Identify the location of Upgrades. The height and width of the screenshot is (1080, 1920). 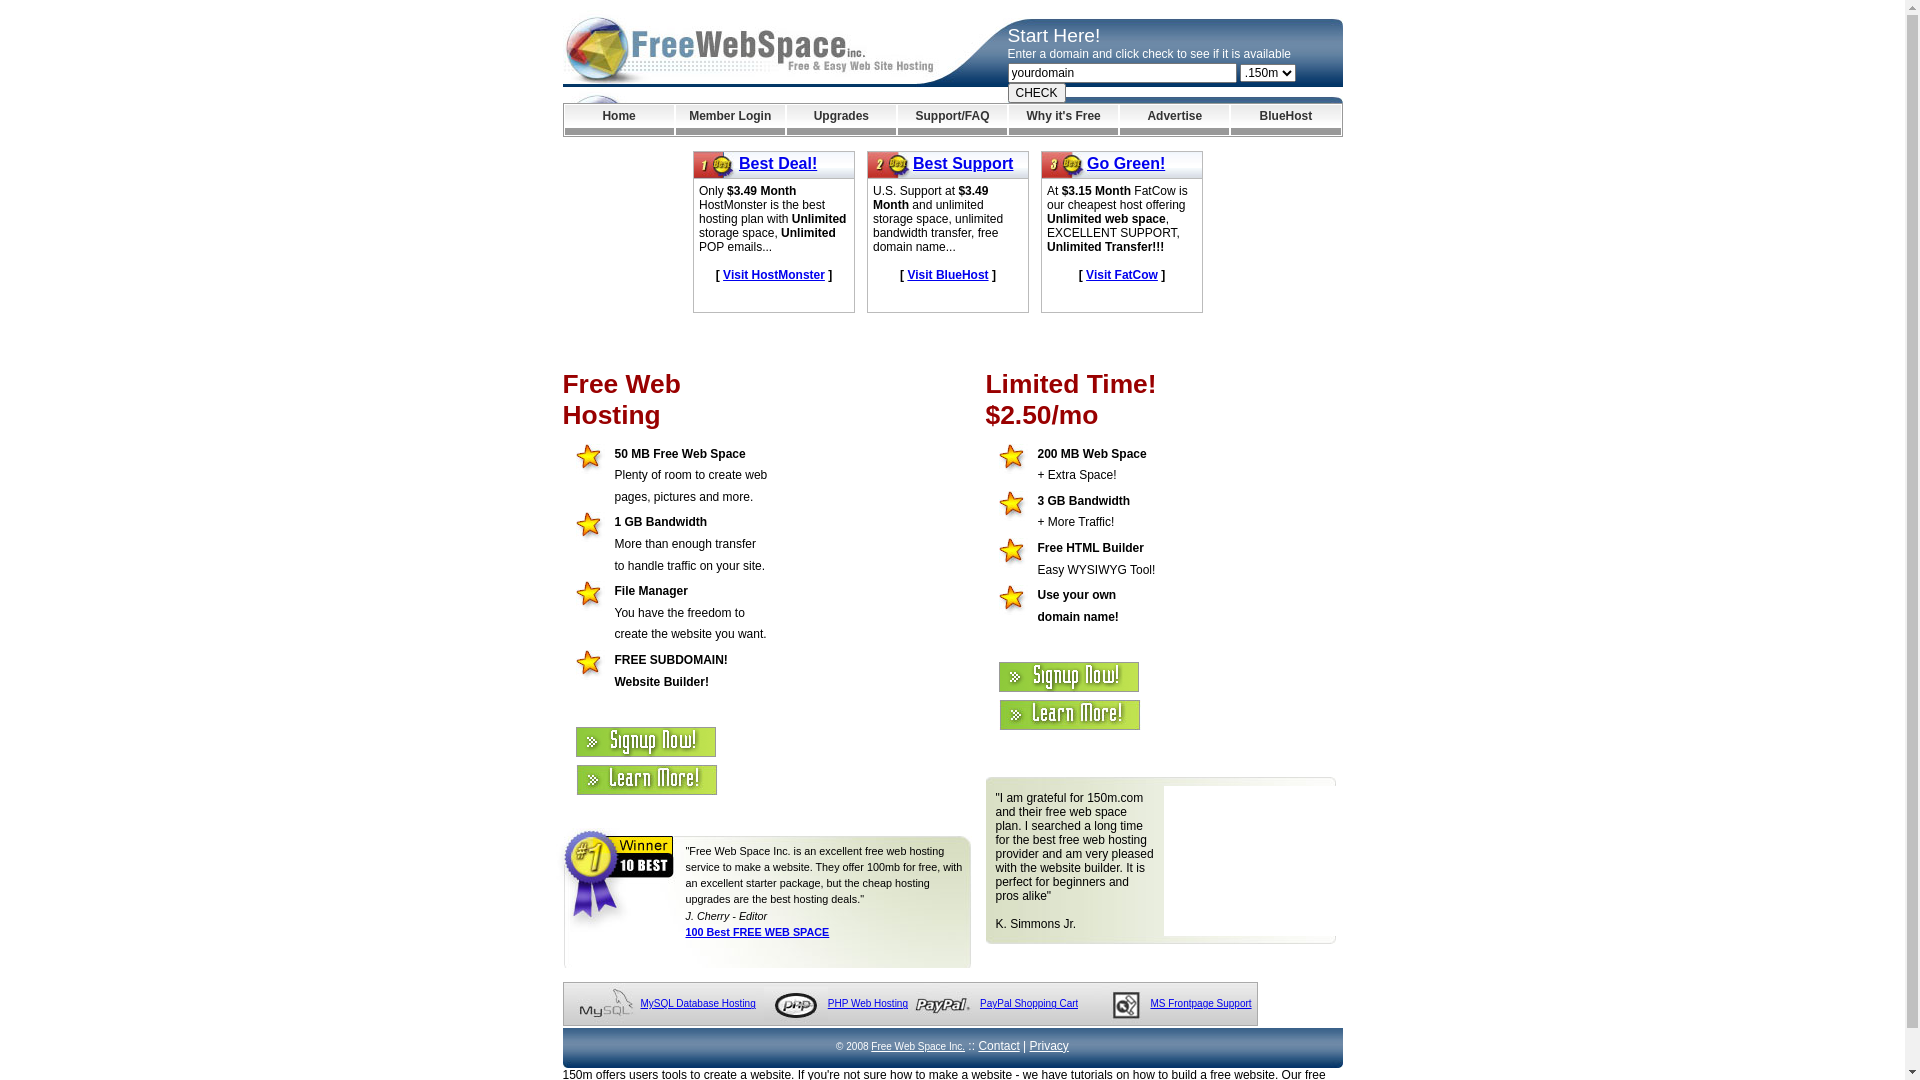
(842, 120).